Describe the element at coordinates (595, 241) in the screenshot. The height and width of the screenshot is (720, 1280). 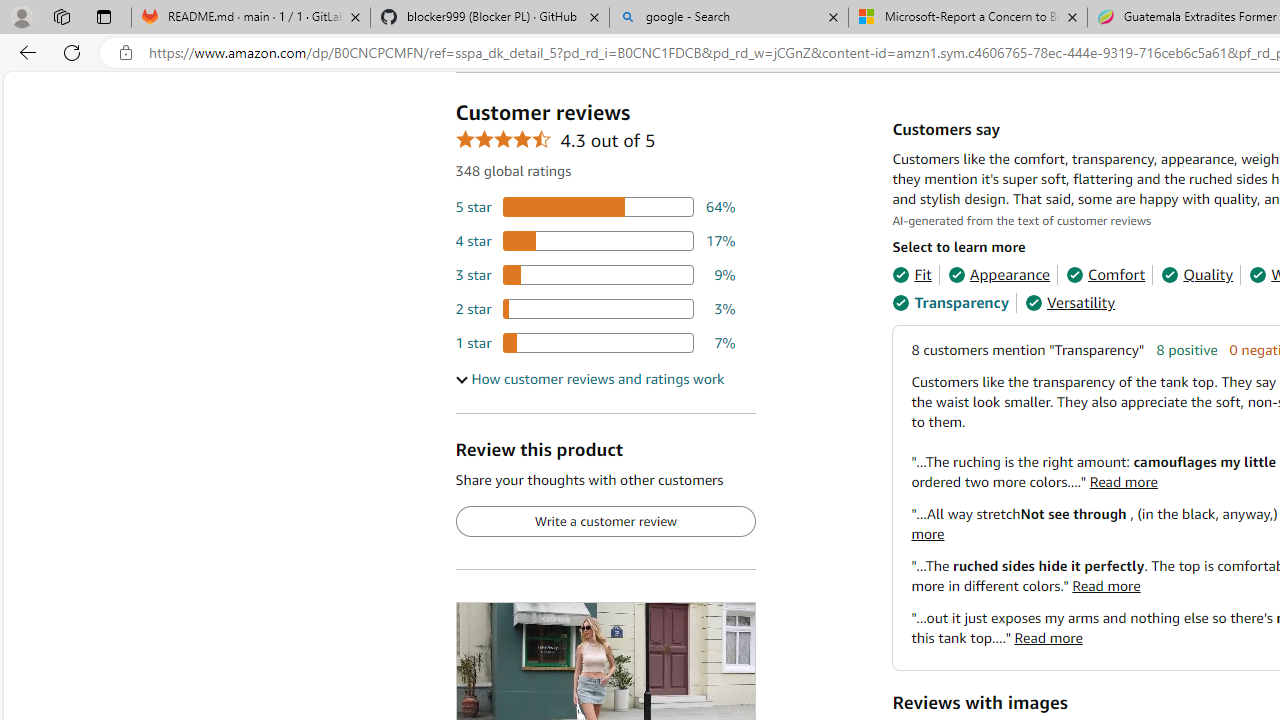
I see `17 percent of reviews have 4 stars` at that location.